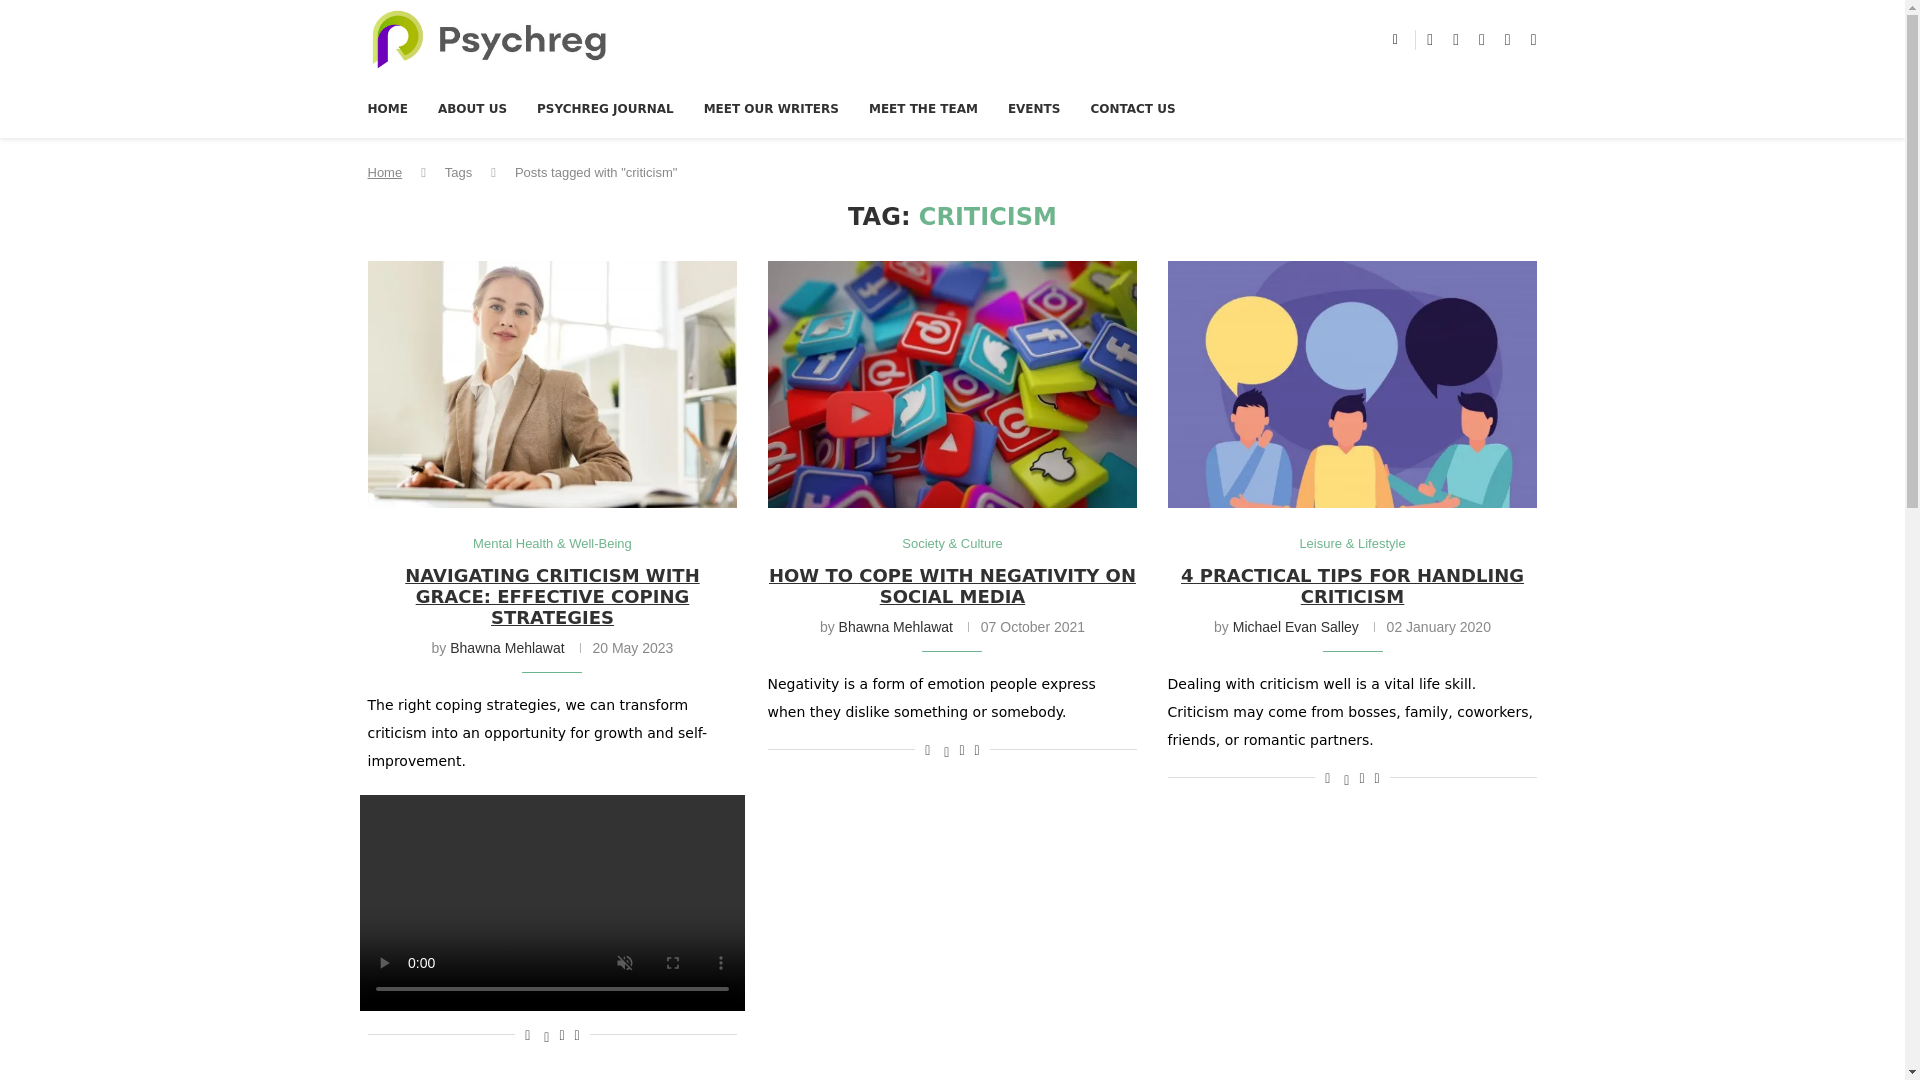 Image resolution: width=1920 pixels, height=1080 pixels. Describe the element at coordinates (923, 108) in the screenshot. I see `MEET THE TEAM` at that location.